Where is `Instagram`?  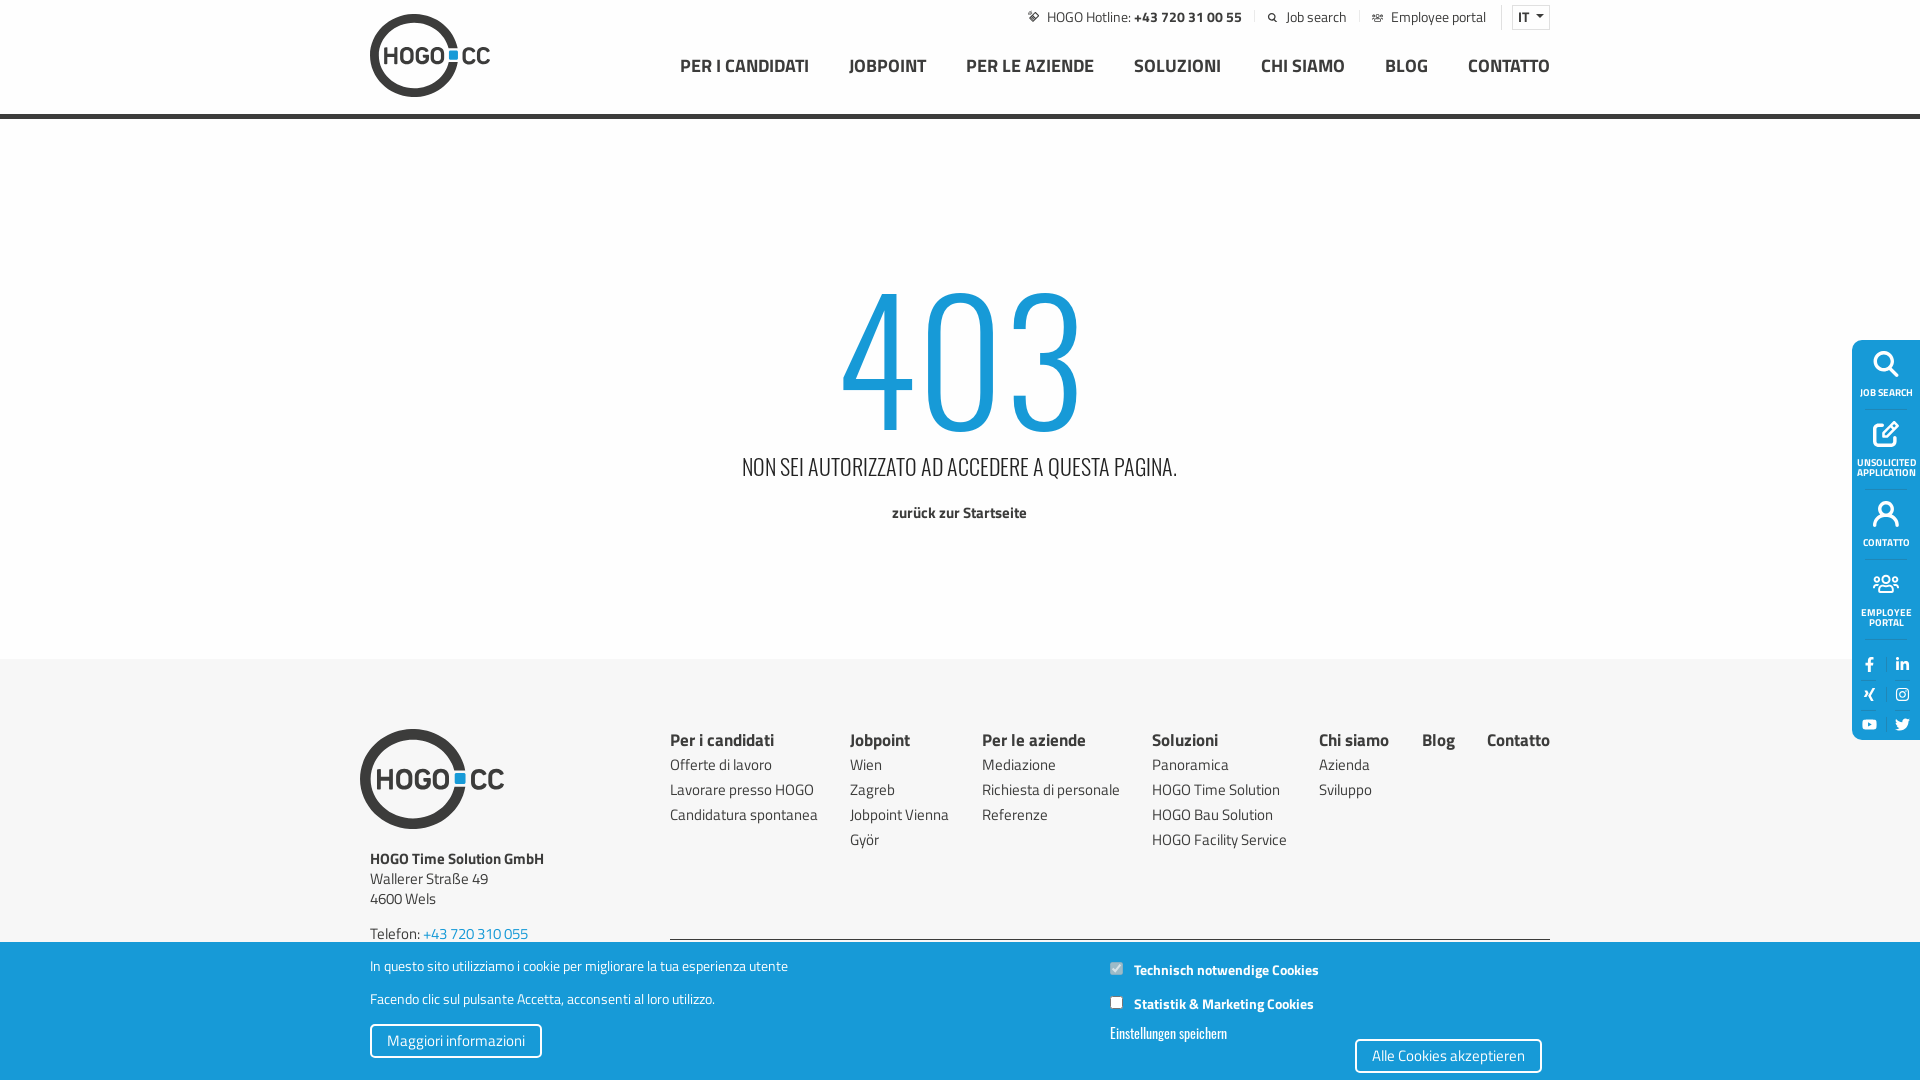 Instagram is located at coordinates (779, 956).